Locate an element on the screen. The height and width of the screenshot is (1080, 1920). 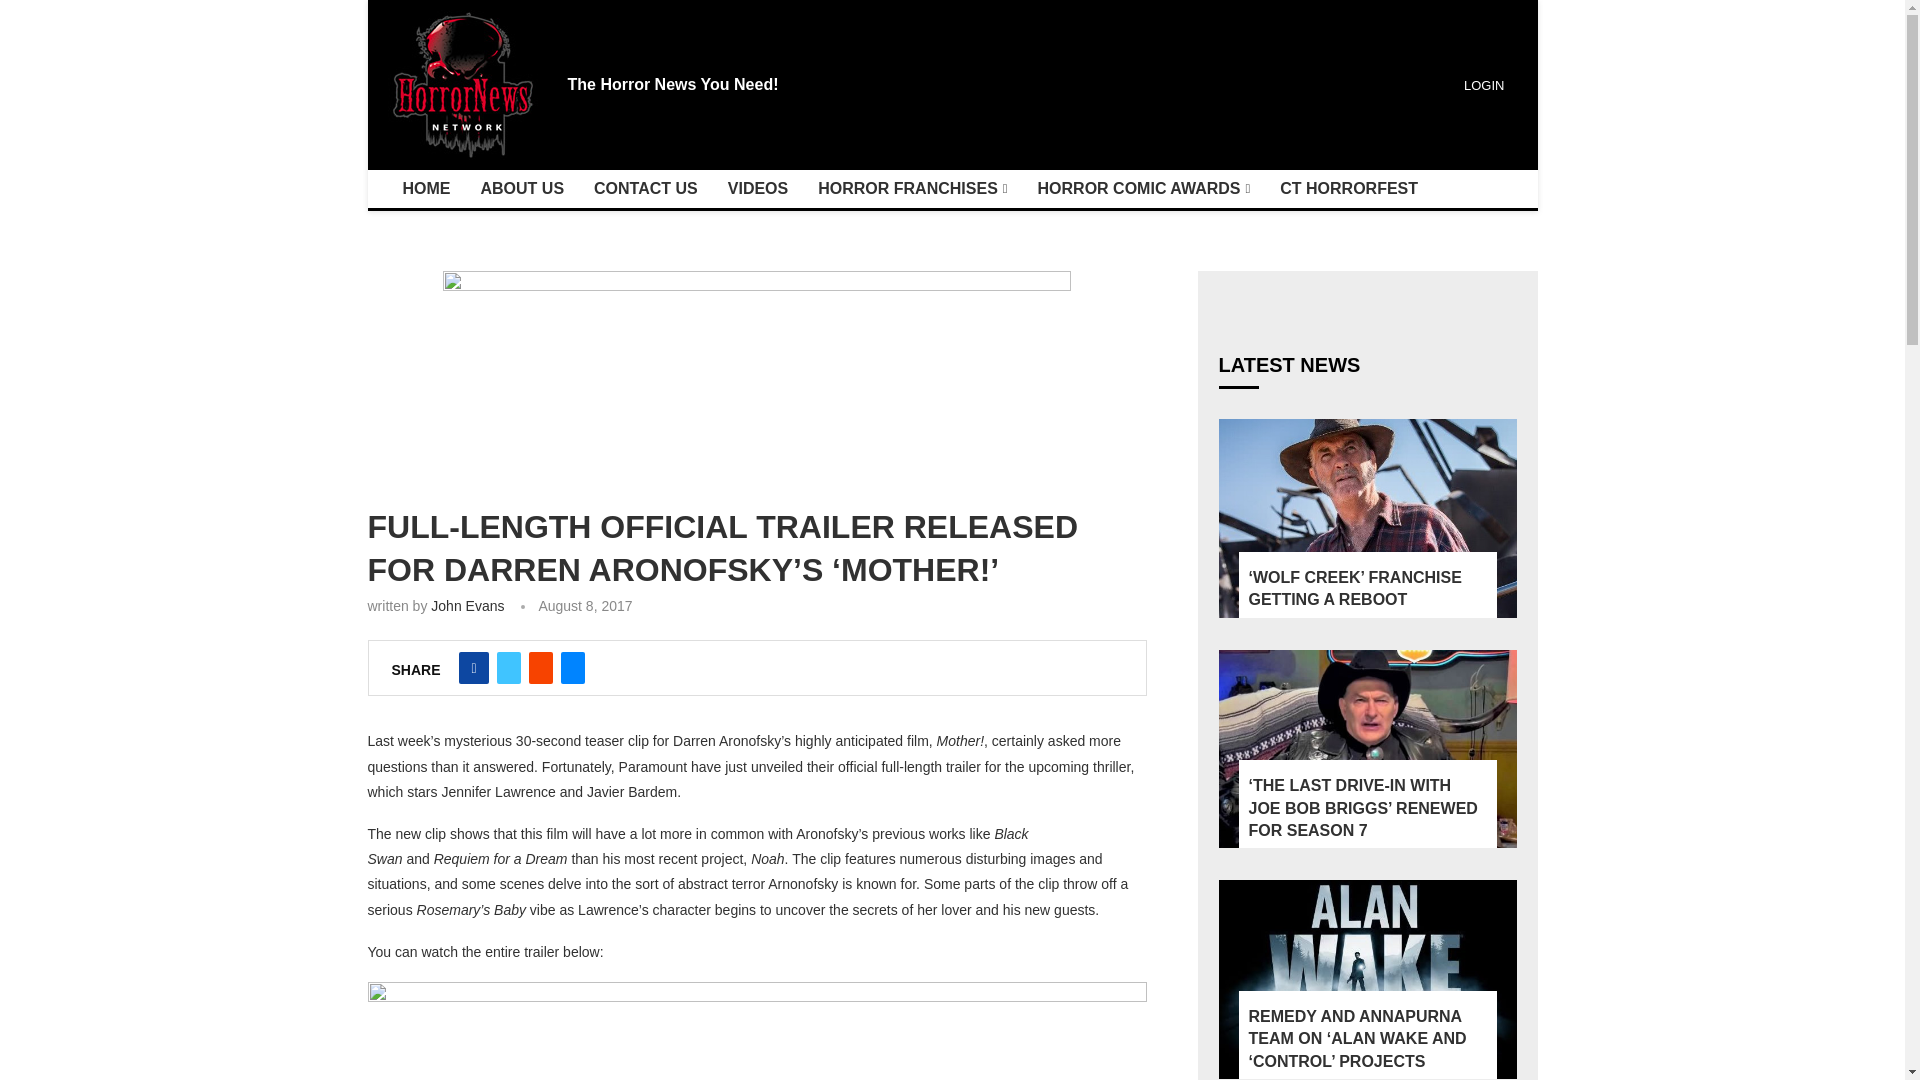
HOME is located at coordinates (426, 188).